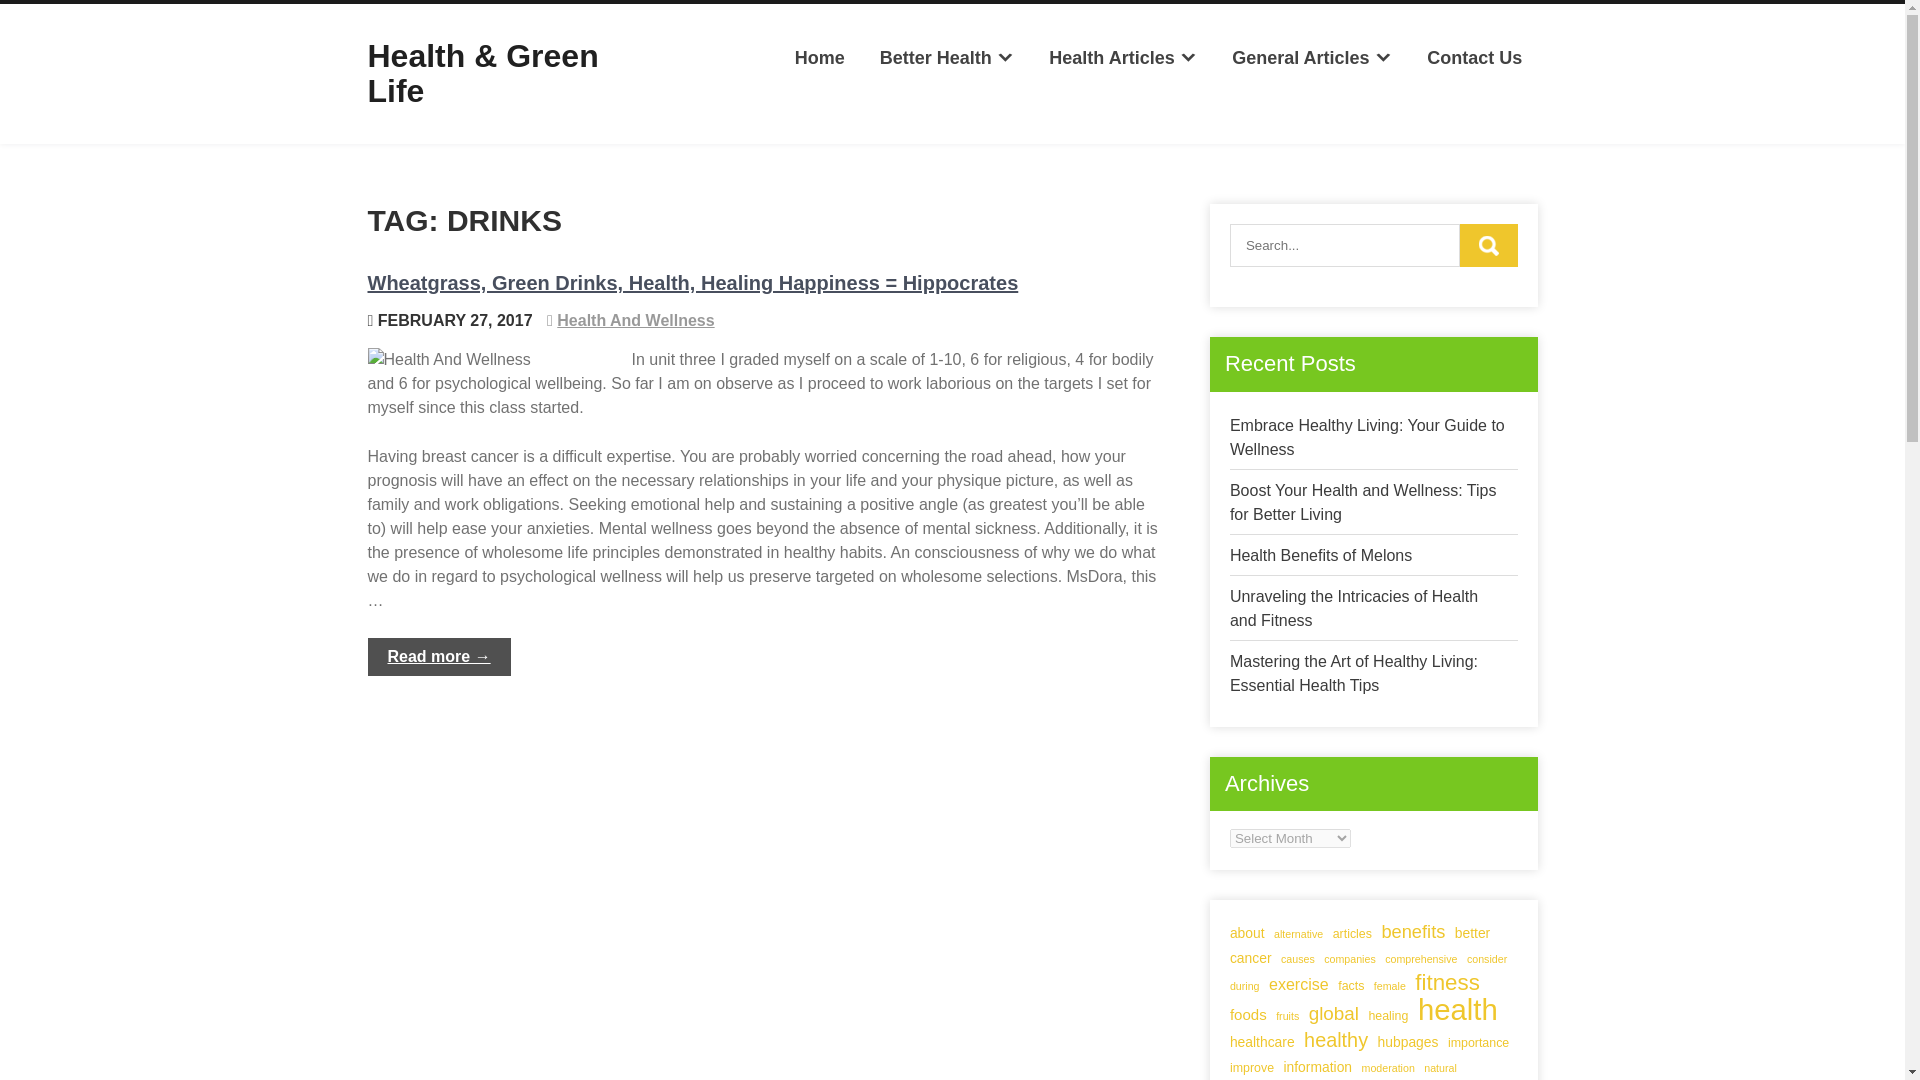  Describe the element at coordinates (1412, 932) in the screenshot. I see `benefits` at that location.